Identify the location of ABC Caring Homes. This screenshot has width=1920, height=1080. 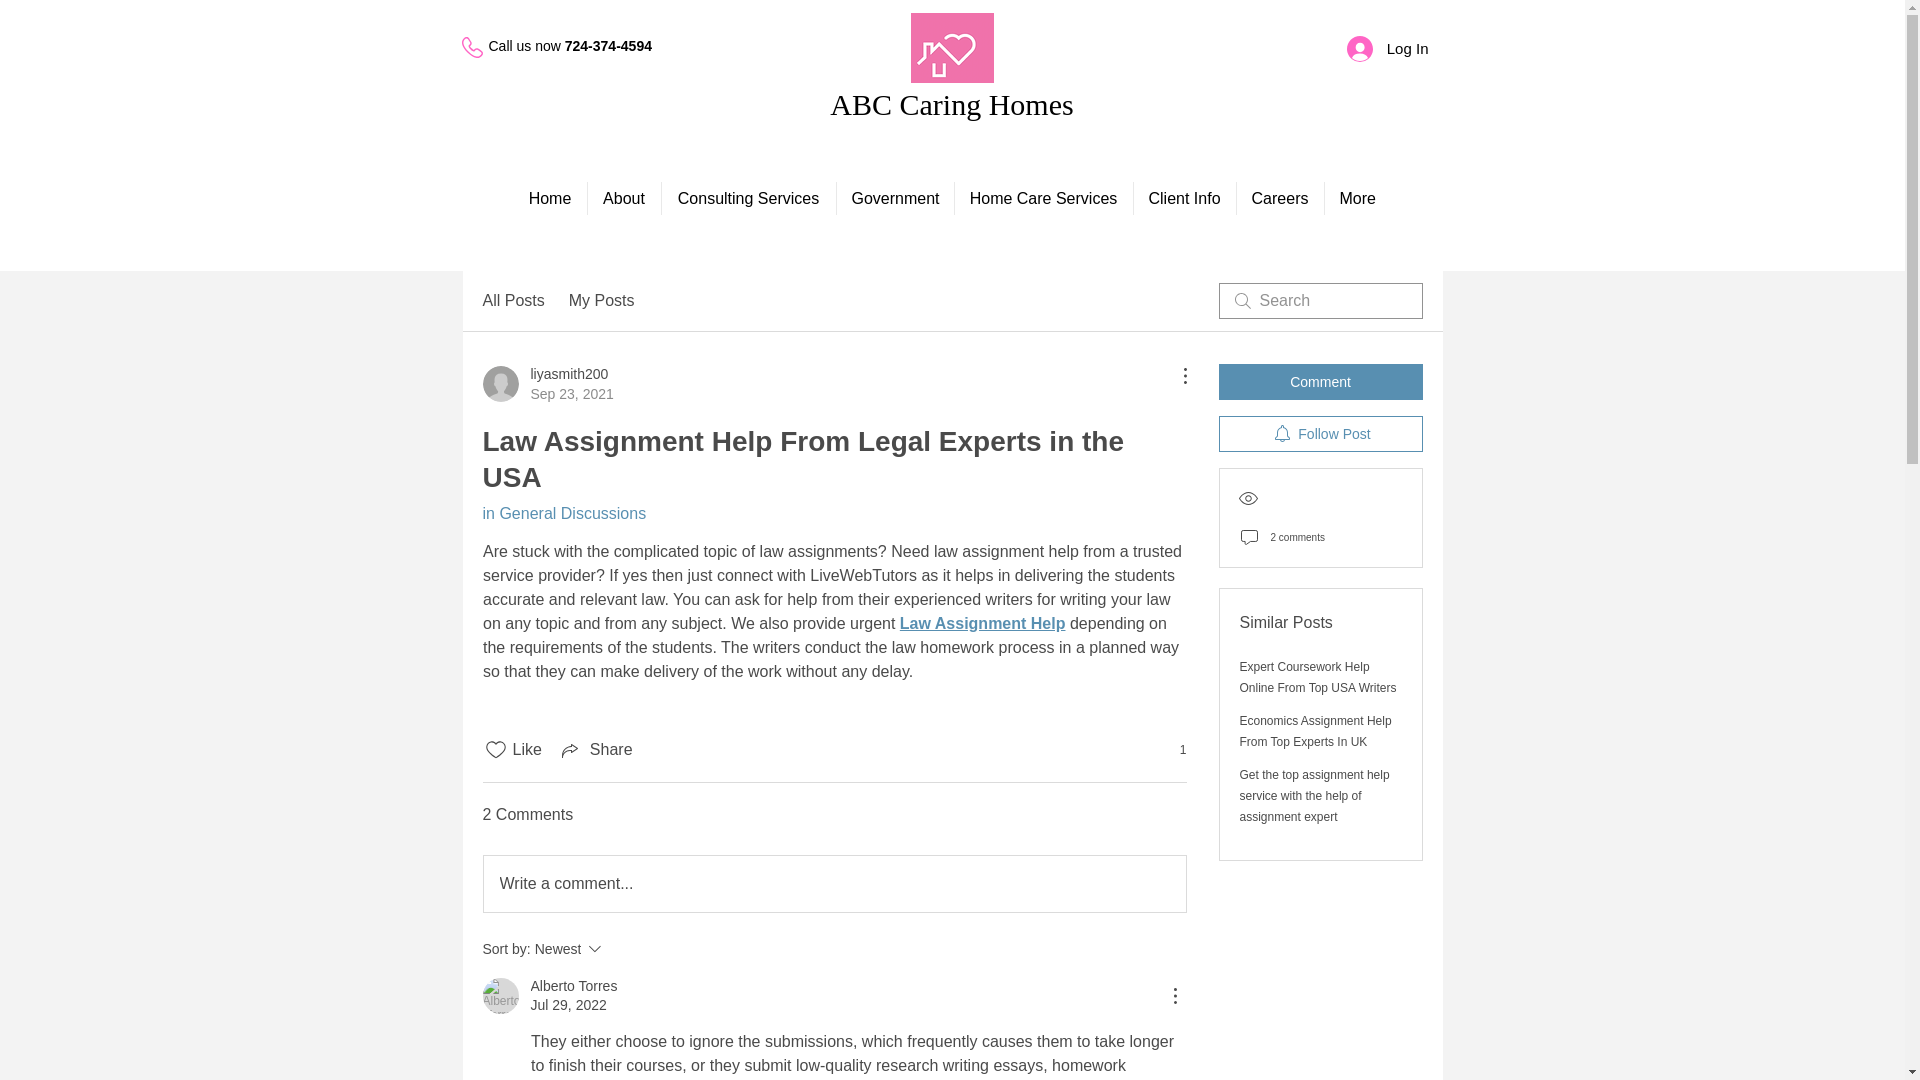
(1043, 198).